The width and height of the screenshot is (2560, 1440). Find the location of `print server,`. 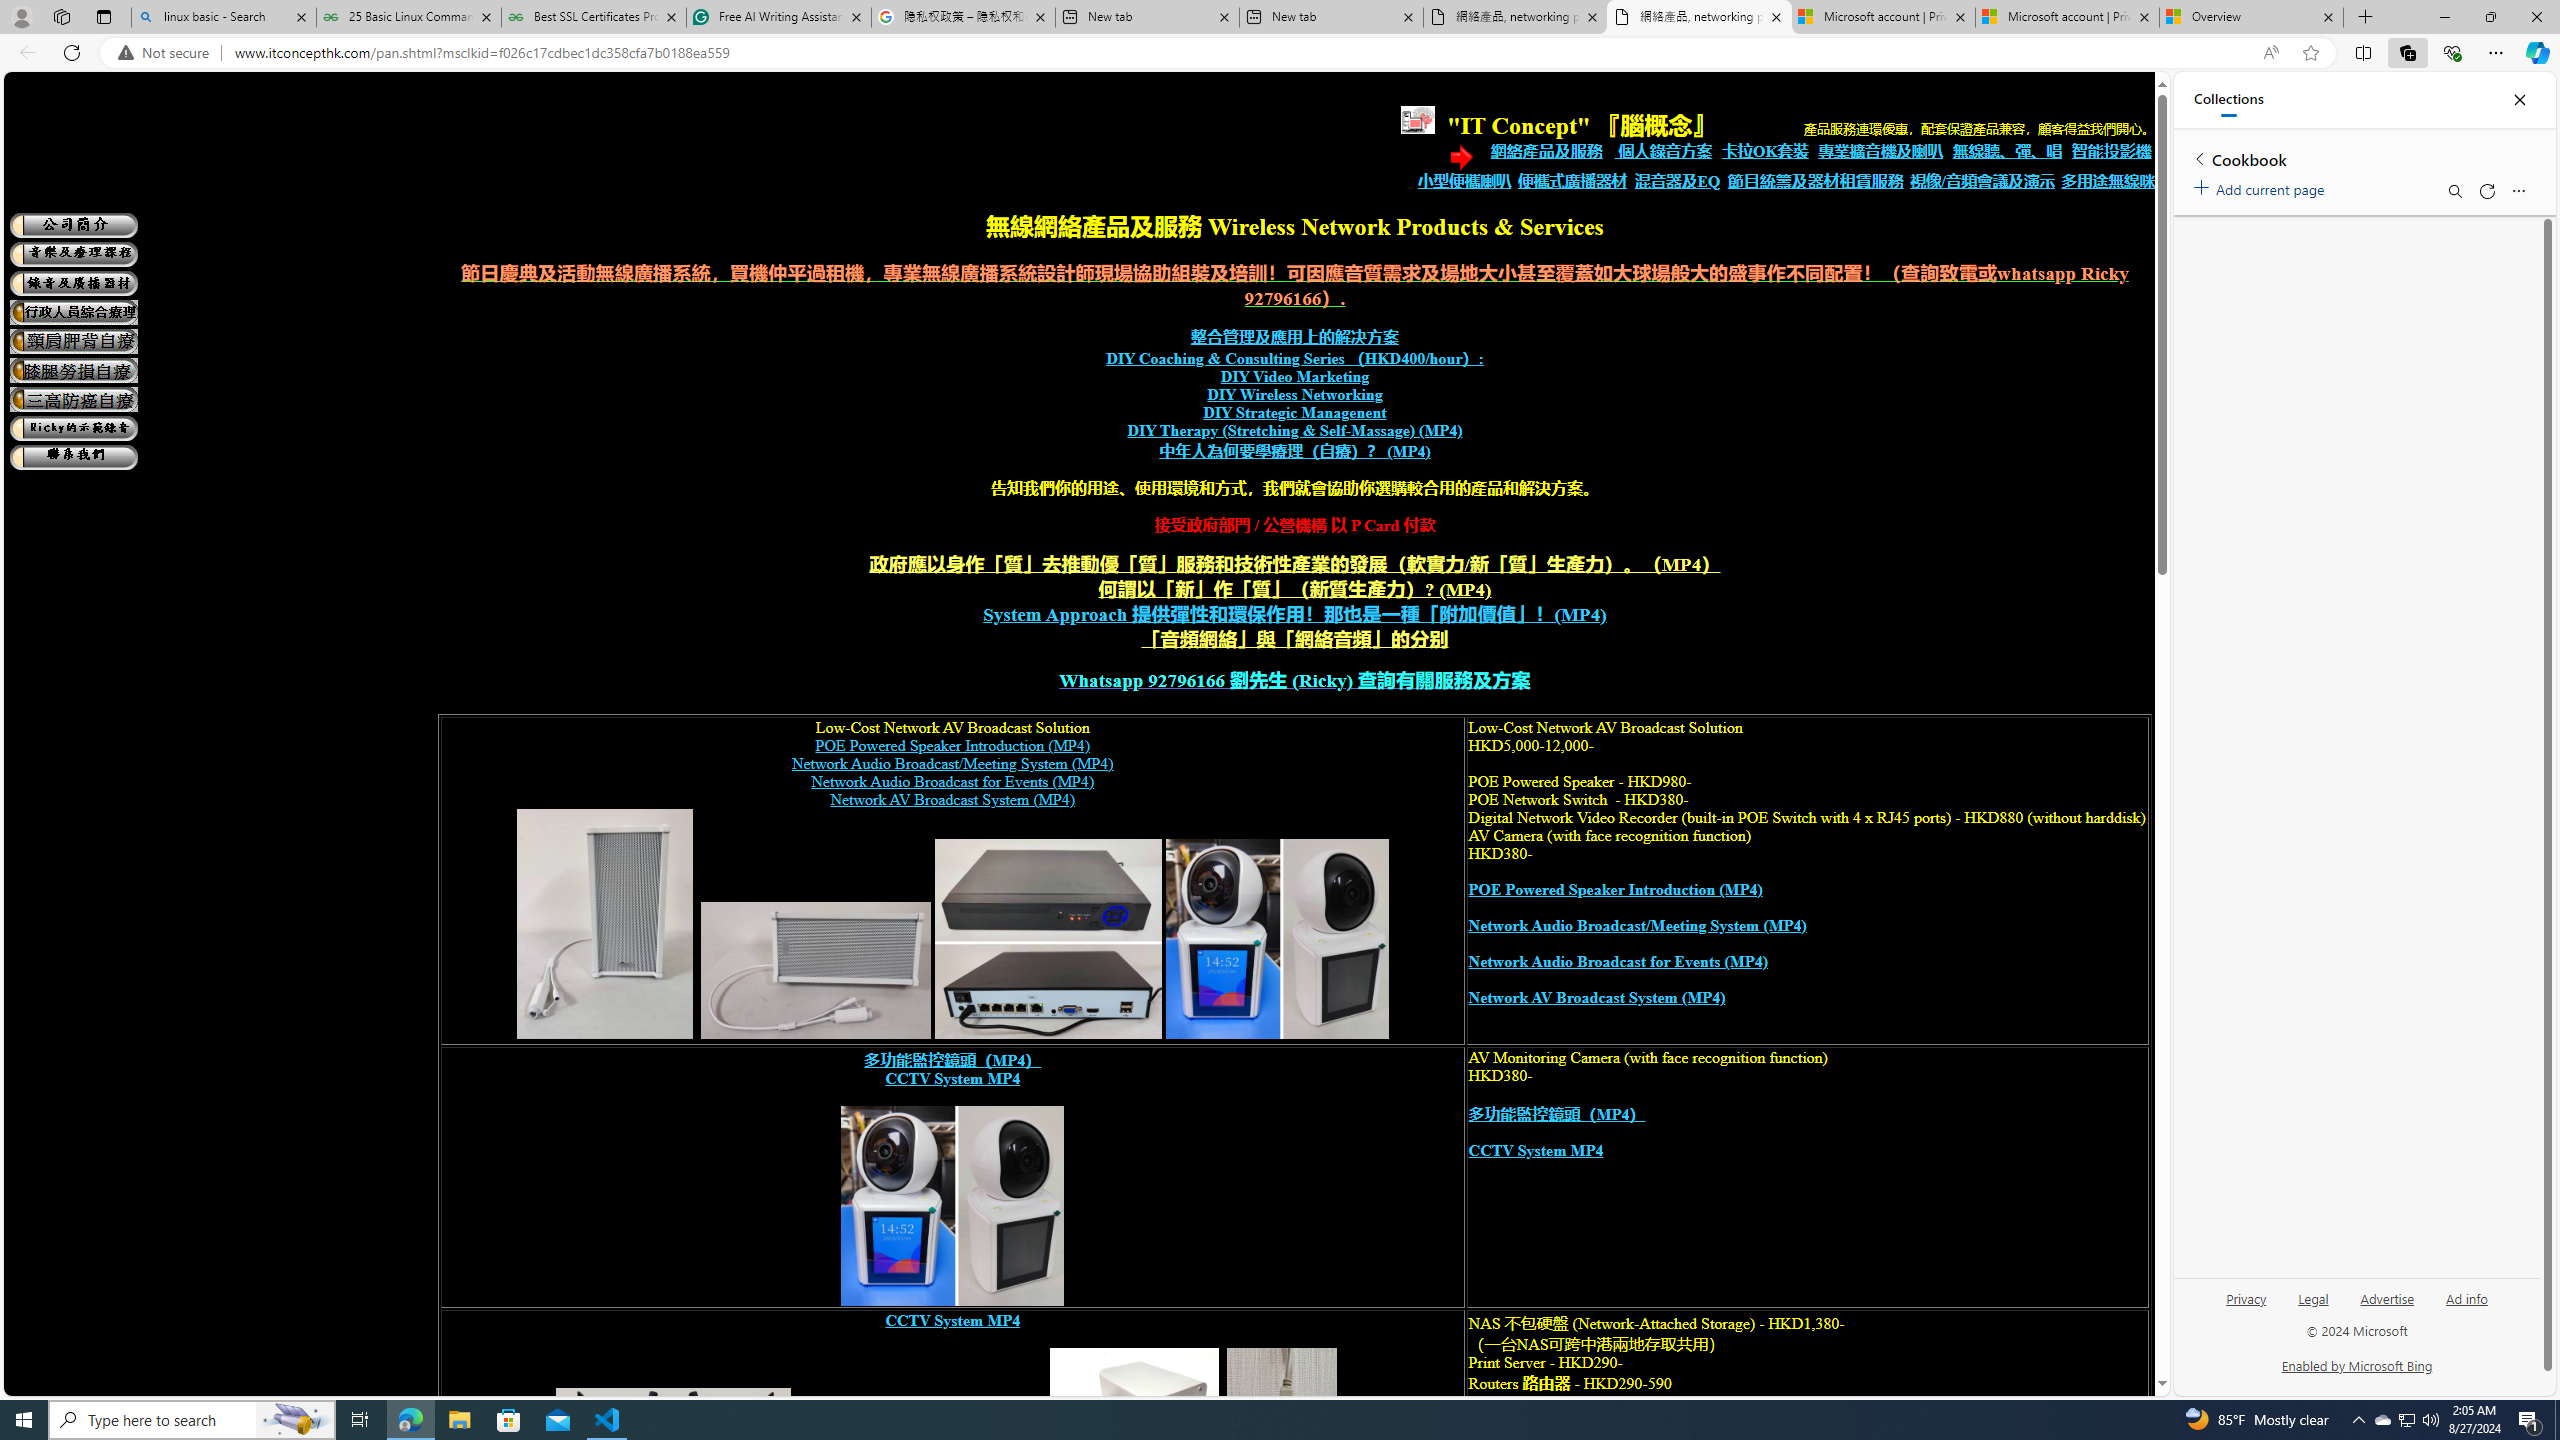

print server, is located at coordinates (1282, 1458).